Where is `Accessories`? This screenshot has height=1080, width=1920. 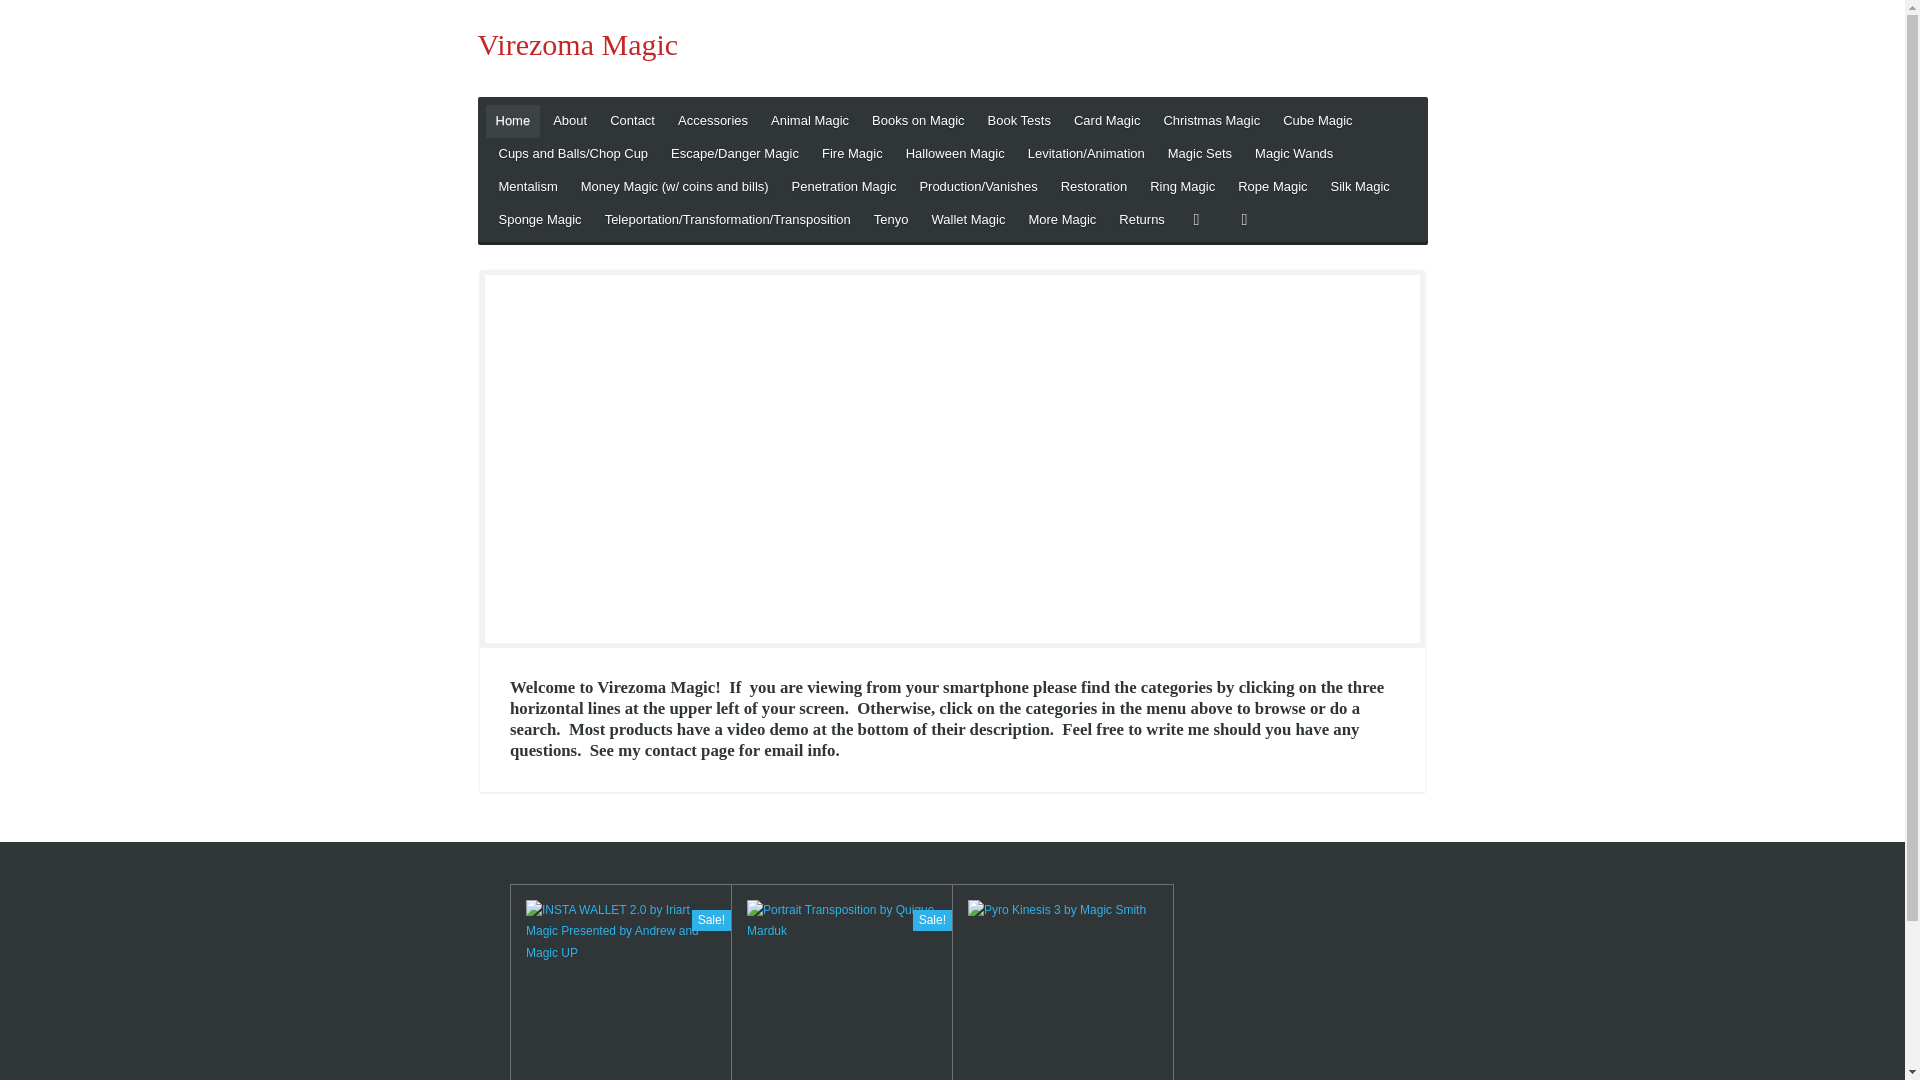
Accessories is located at coordinates (713, 121).